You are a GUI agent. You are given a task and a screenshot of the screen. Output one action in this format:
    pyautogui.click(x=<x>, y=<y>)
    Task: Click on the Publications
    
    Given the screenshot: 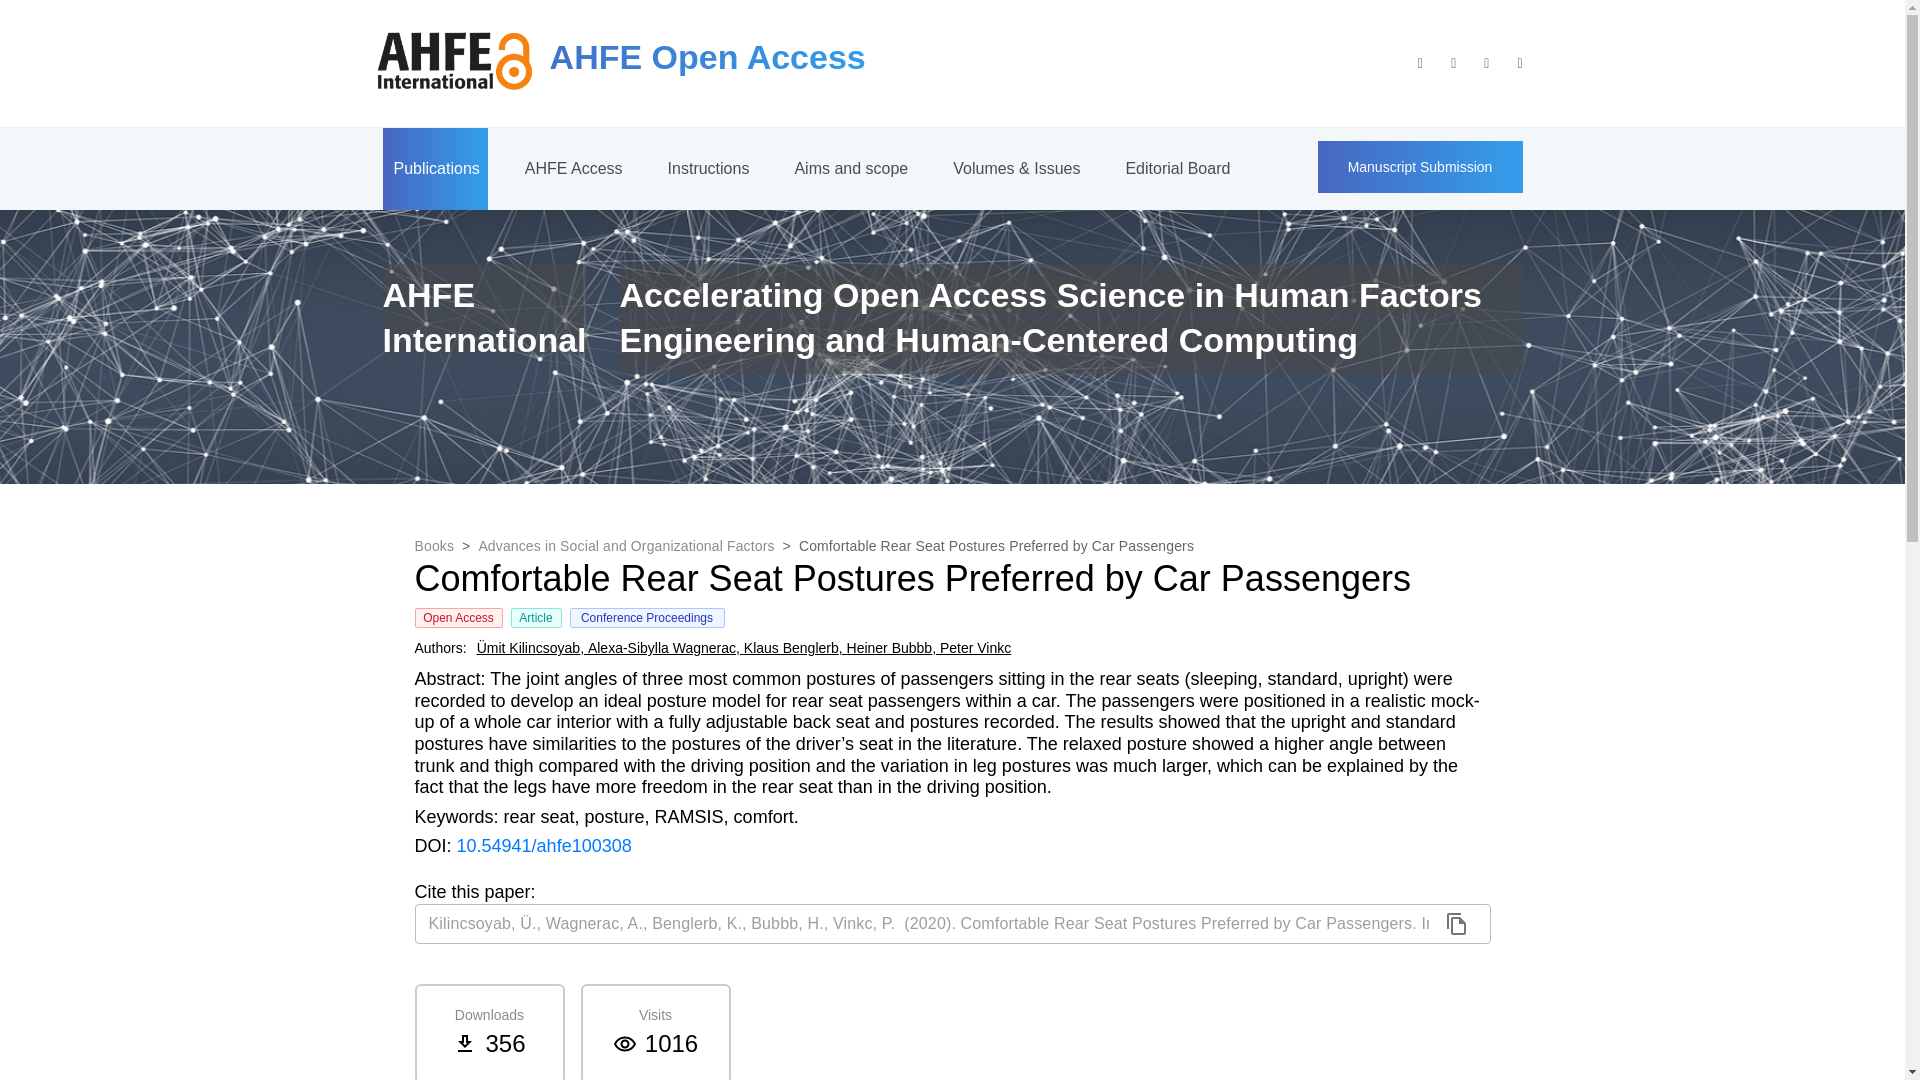 What is the action you would take?
    pyautogui.click(x=434, y=168)
    